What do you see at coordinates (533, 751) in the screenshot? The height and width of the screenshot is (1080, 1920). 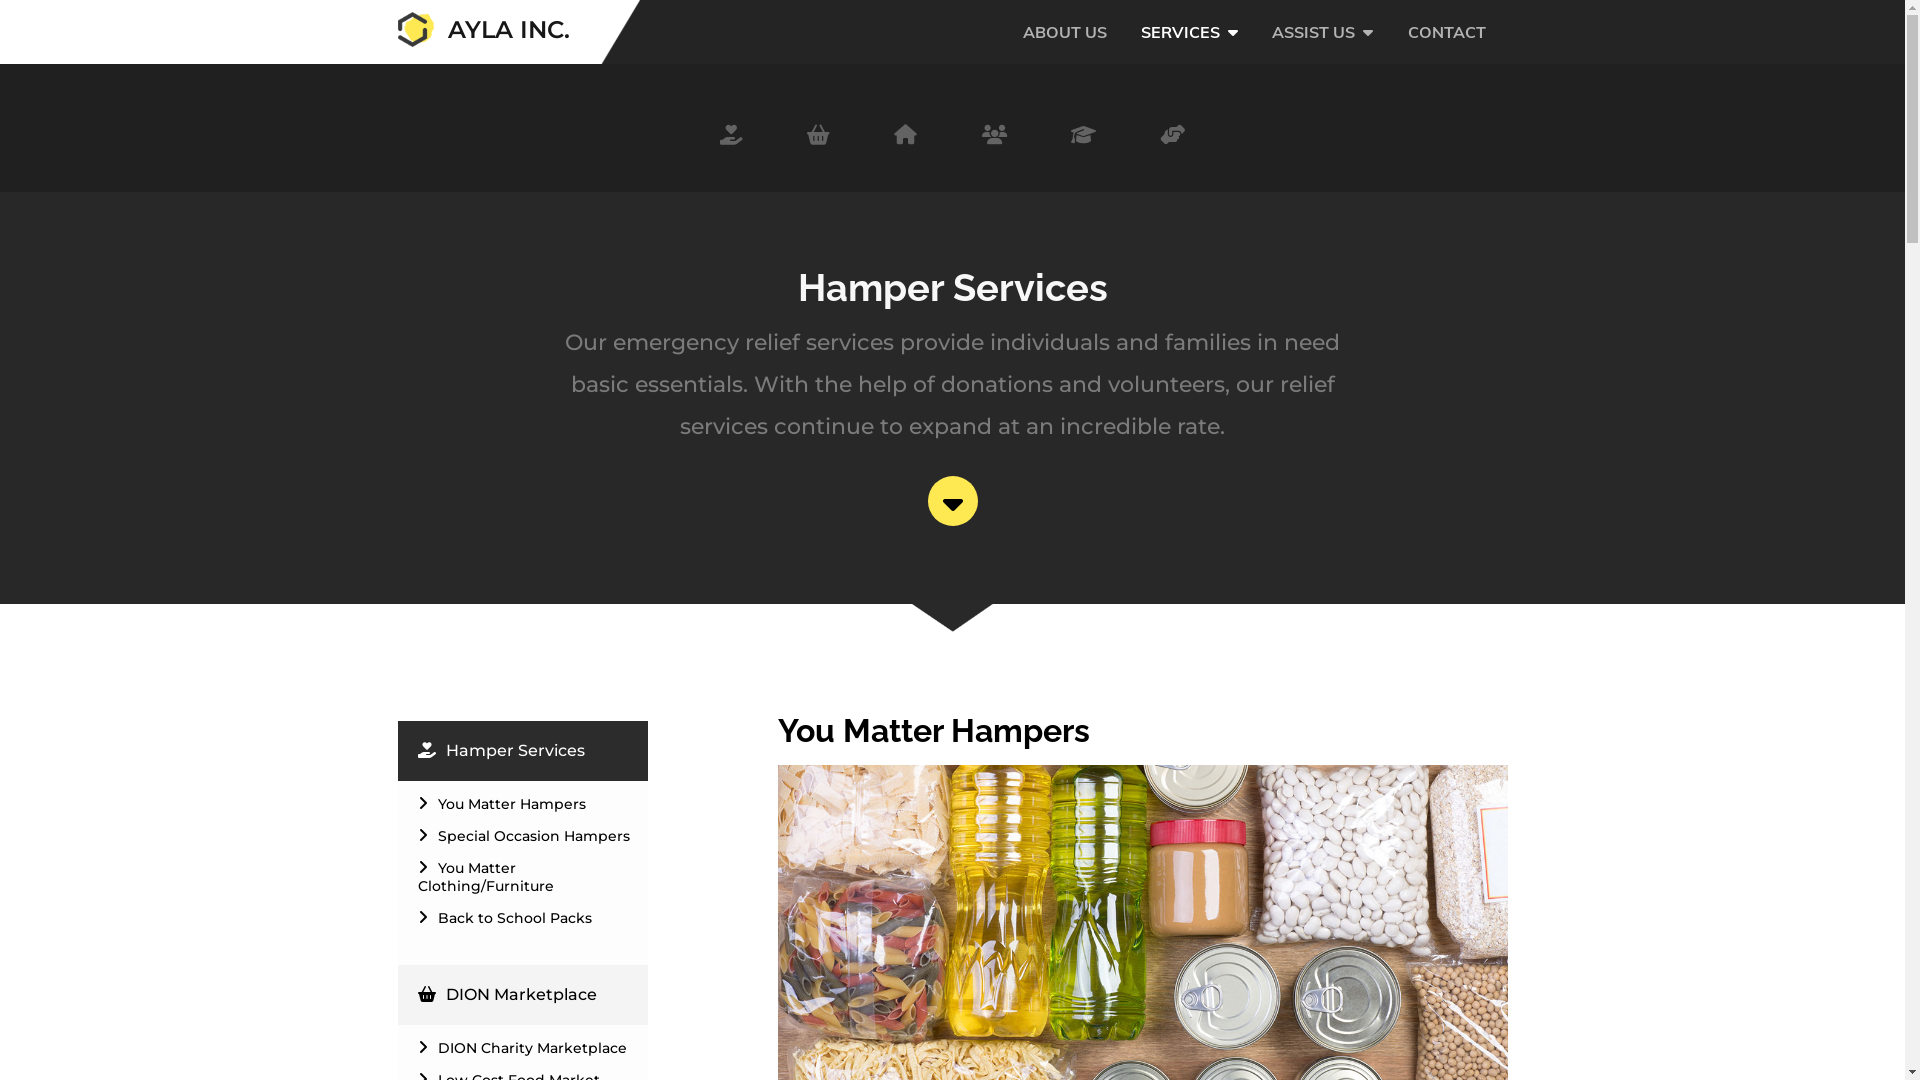 I see `Hamper Services` at bounding box center [533, 751].